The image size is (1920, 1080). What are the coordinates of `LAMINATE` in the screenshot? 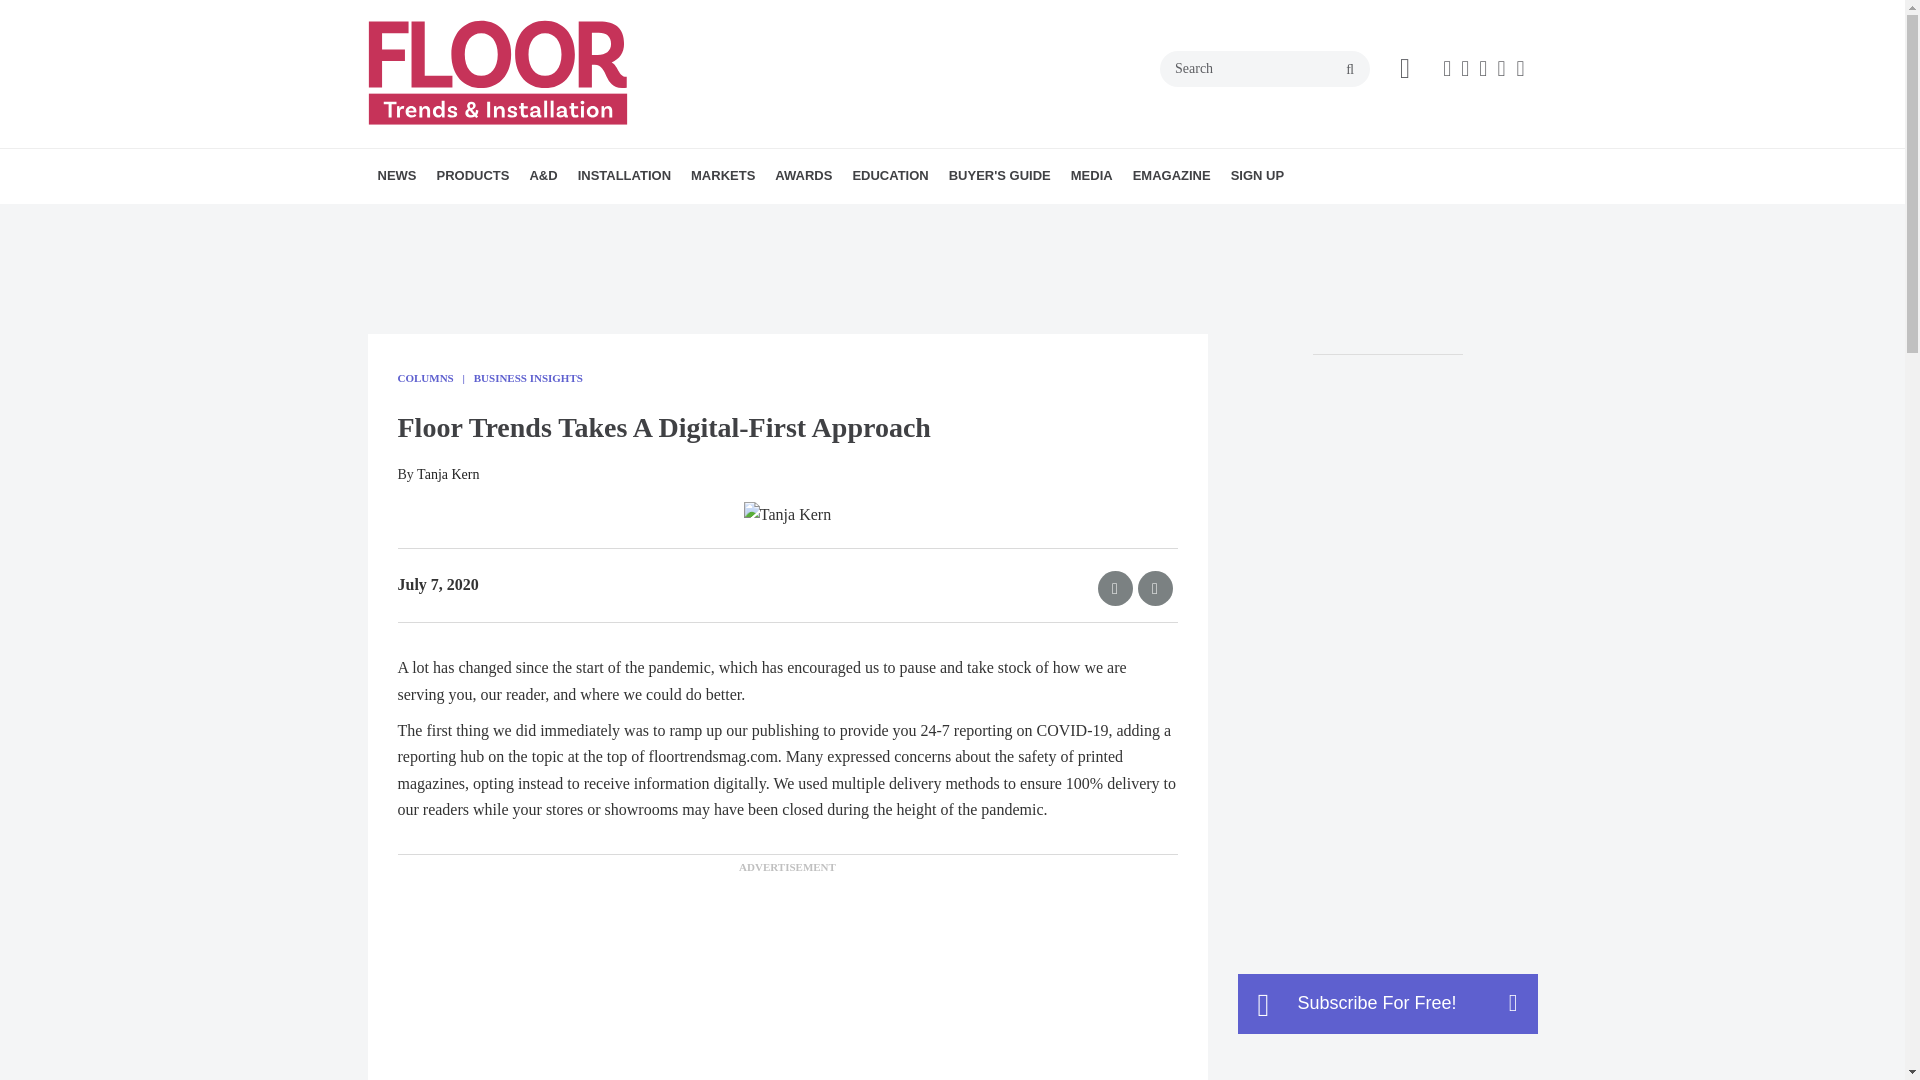 It's located at (585, 220).